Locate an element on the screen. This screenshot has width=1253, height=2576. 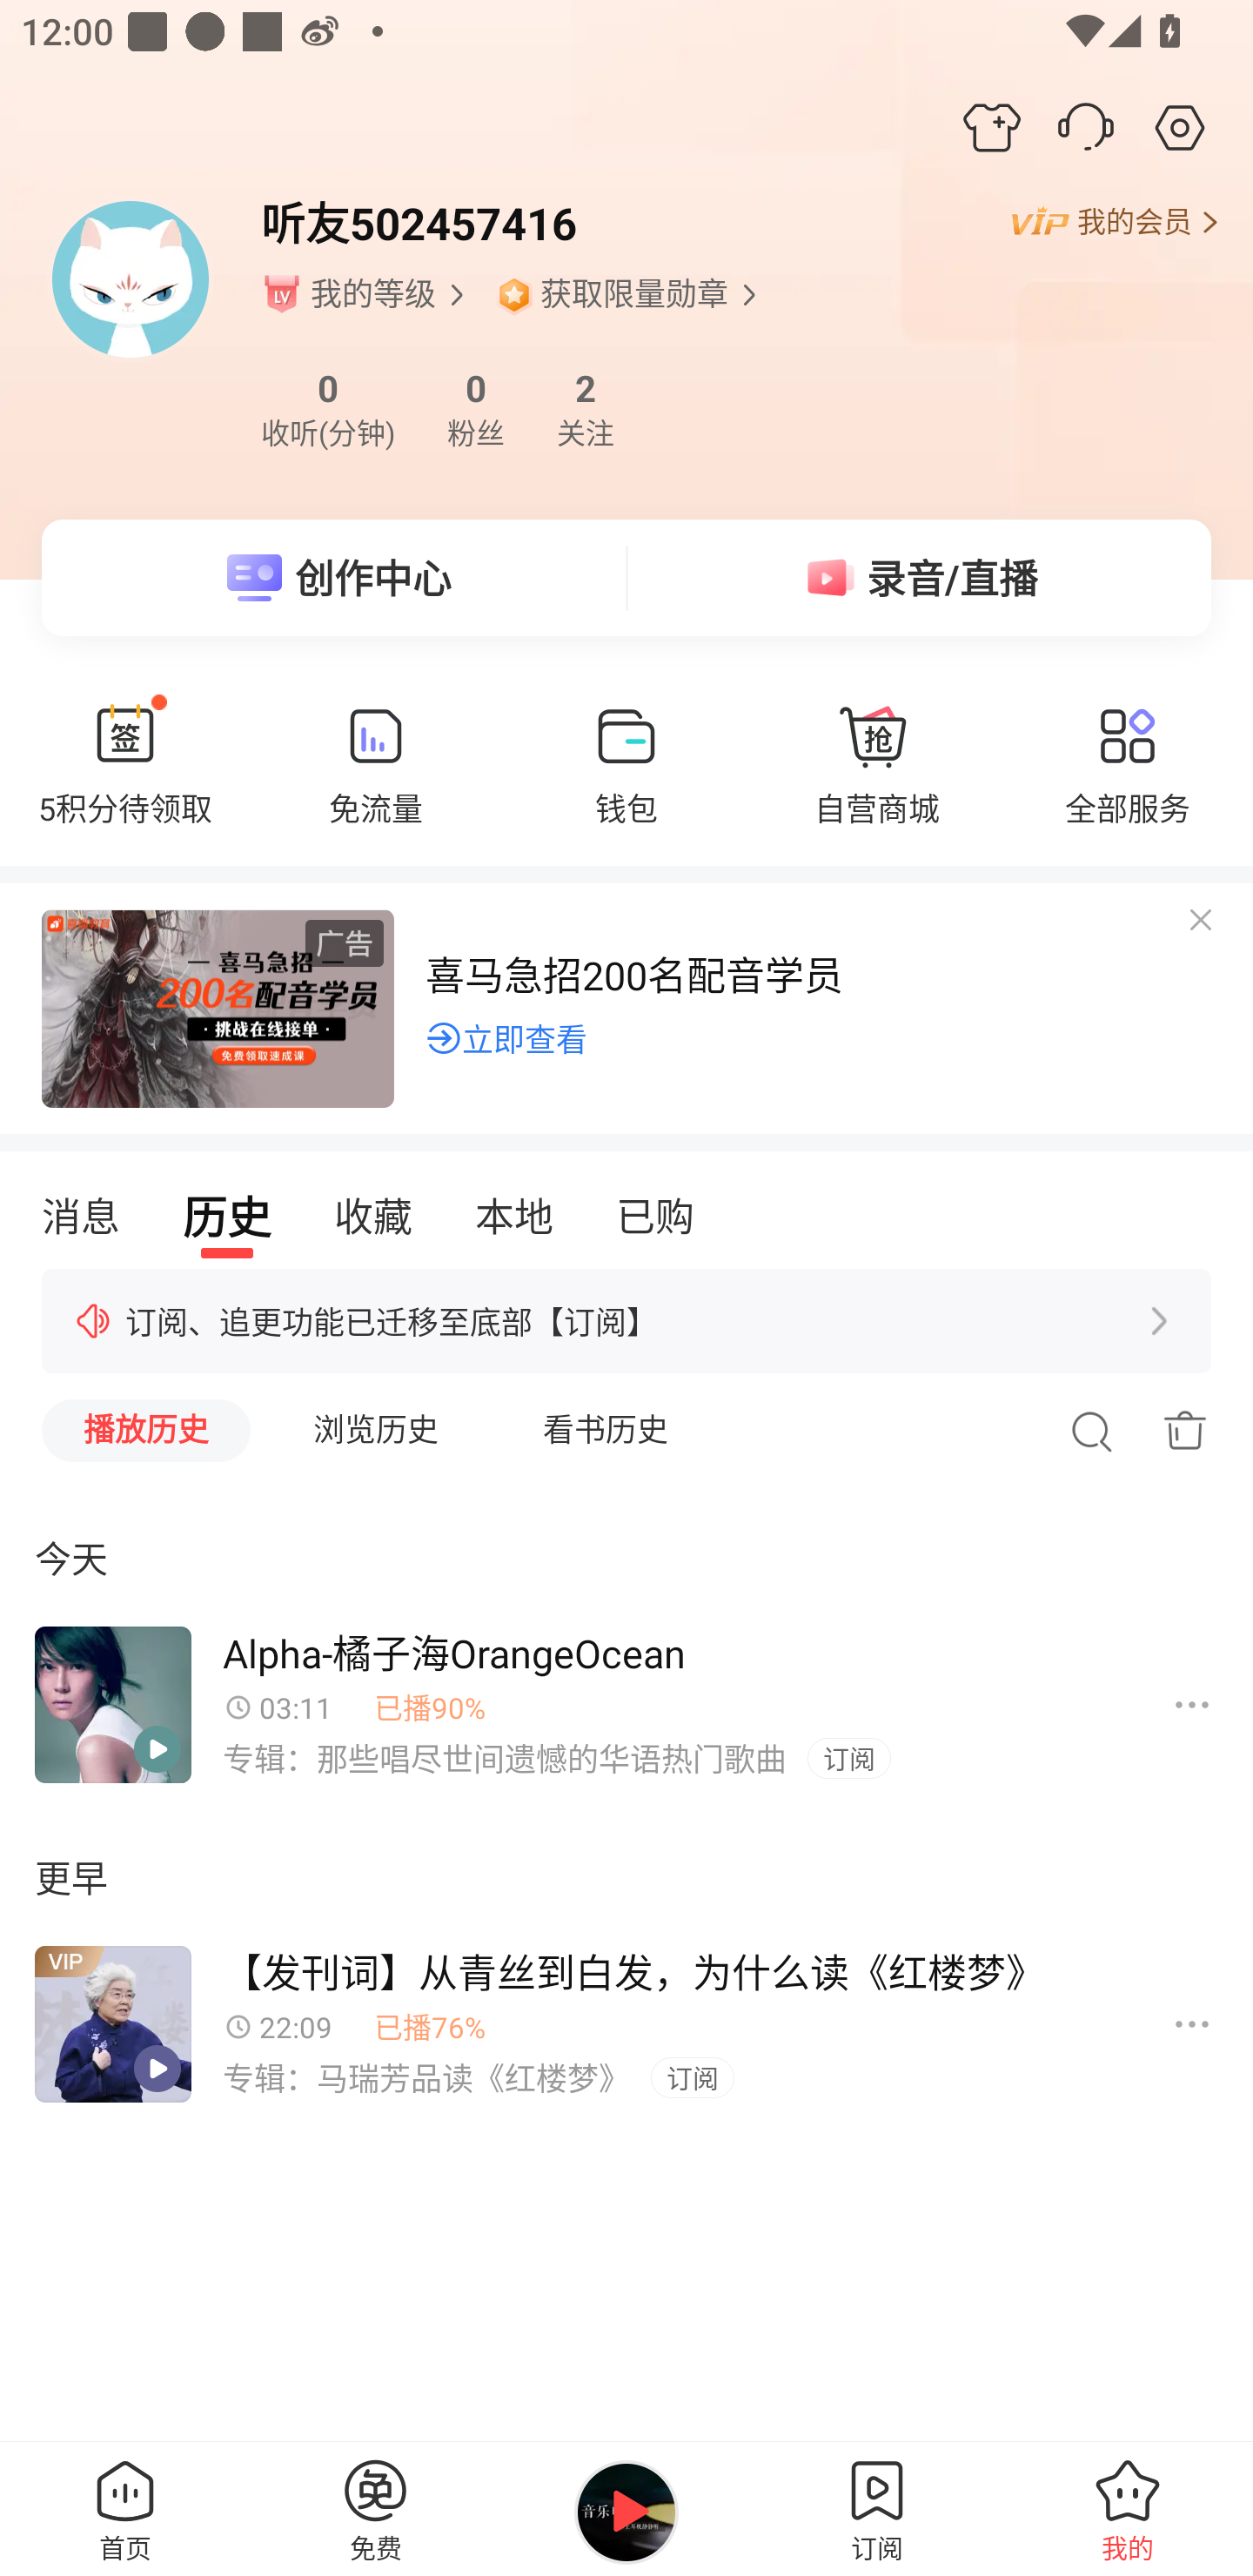
搜索历史 is located at coordinates (1091, 1431).